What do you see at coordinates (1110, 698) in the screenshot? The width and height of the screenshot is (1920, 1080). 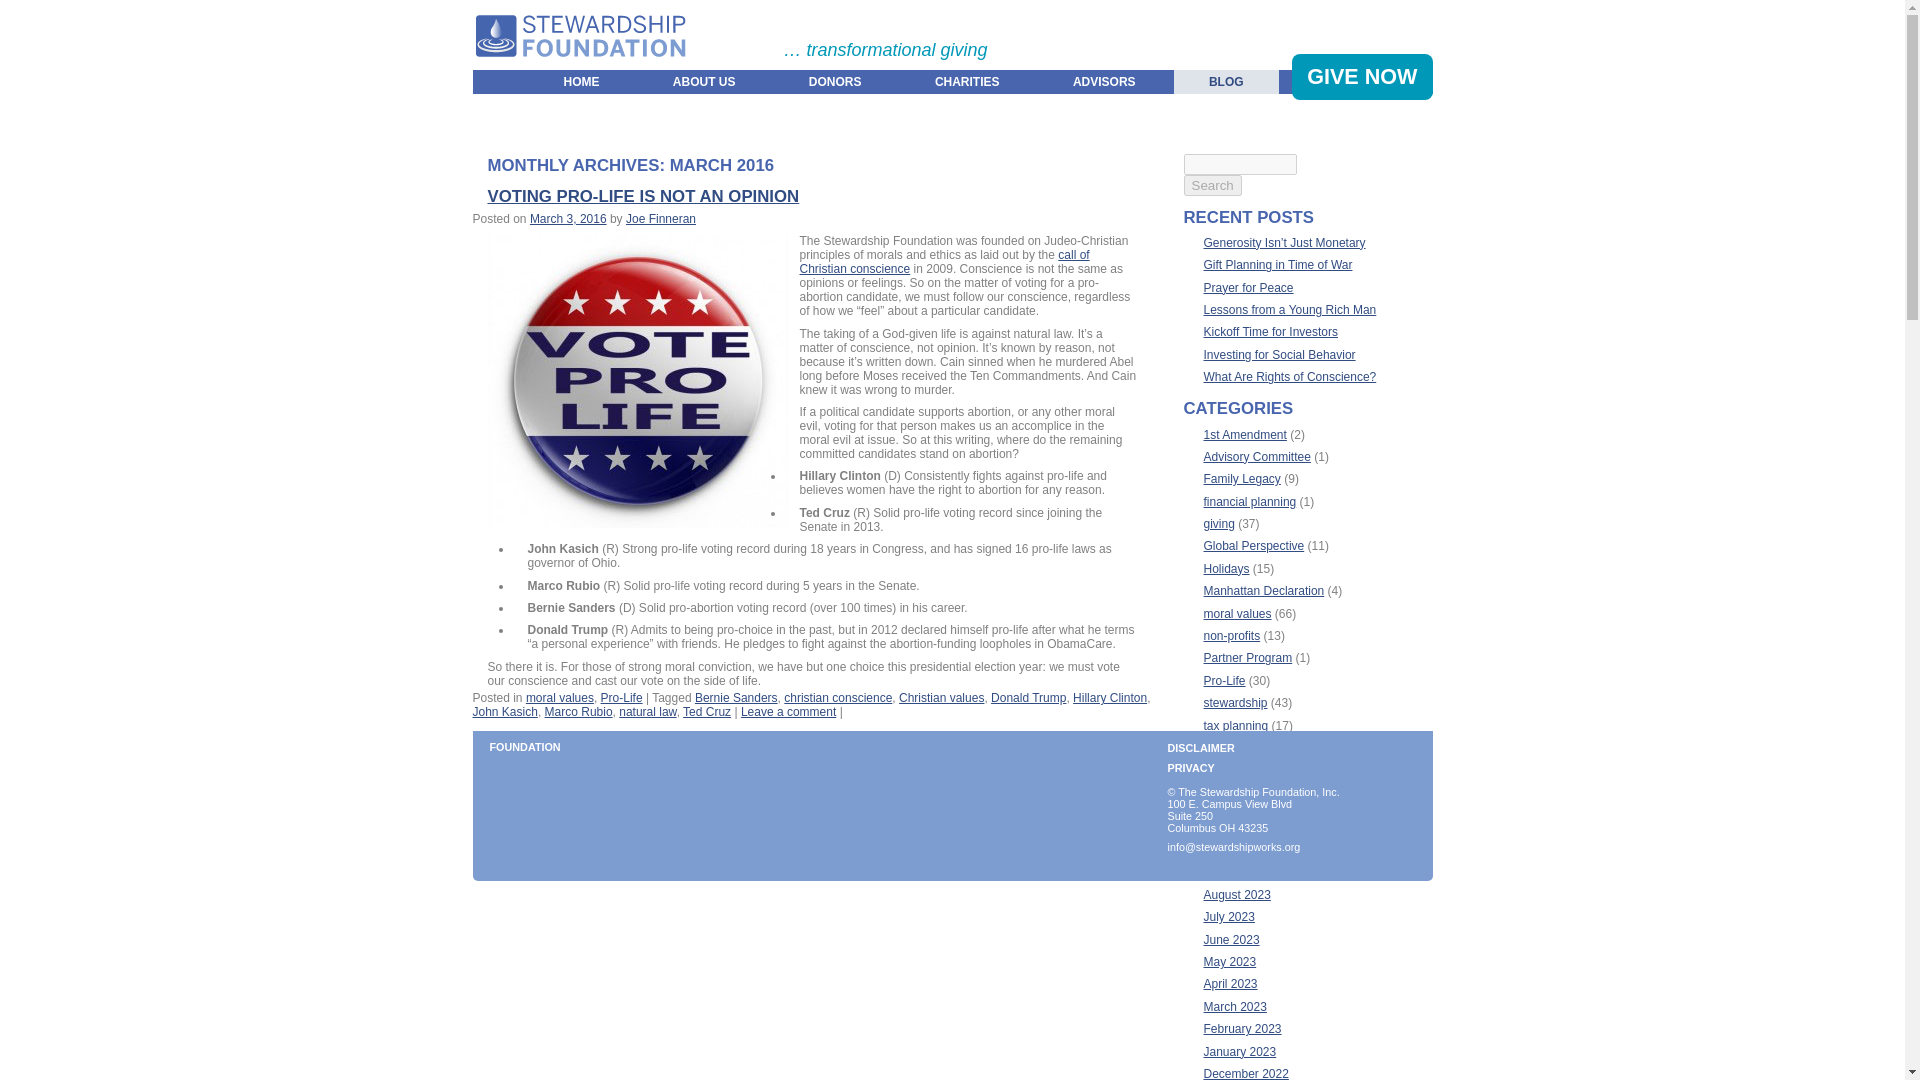 I see `Hillary Clinton` at bounding box center [1110, 698].